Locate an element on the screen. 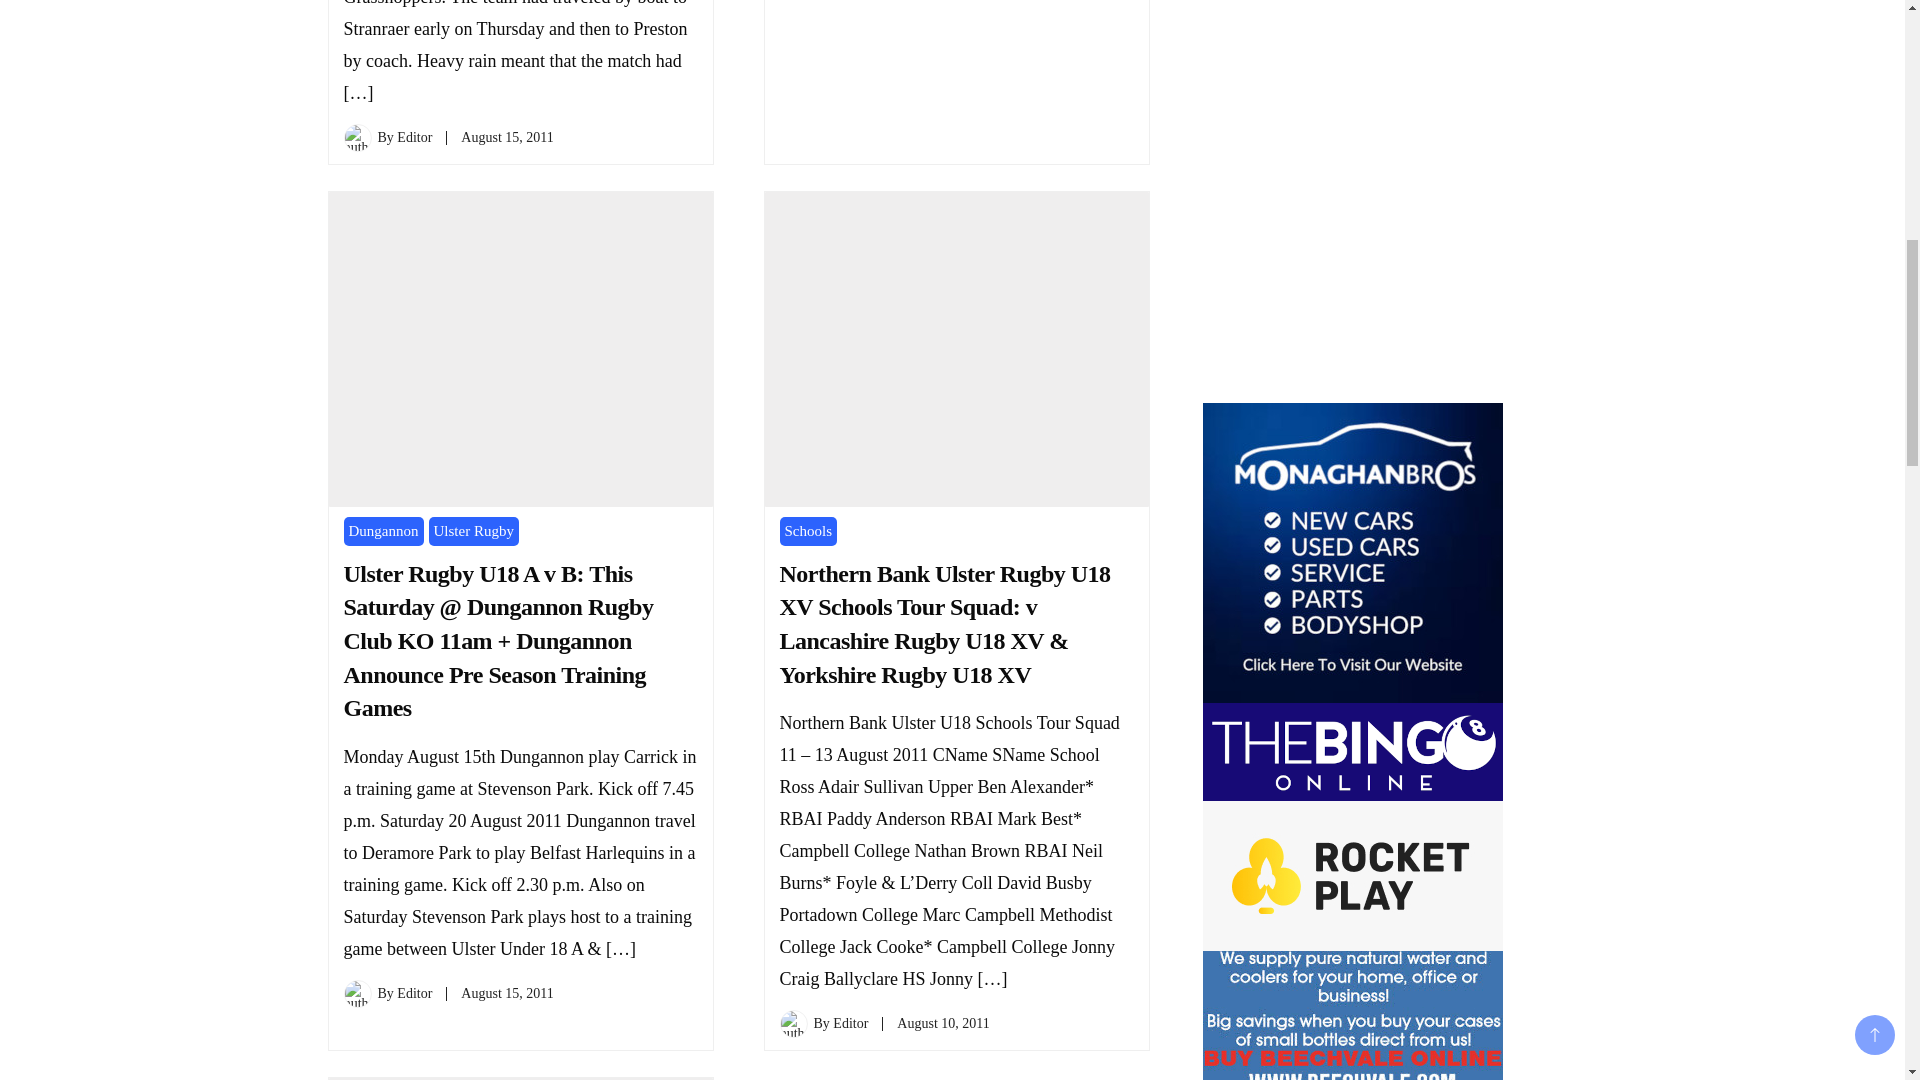 This screenshot has width=1920, height=1080. TheBingoOnline is located at coordinates (1351, 752).